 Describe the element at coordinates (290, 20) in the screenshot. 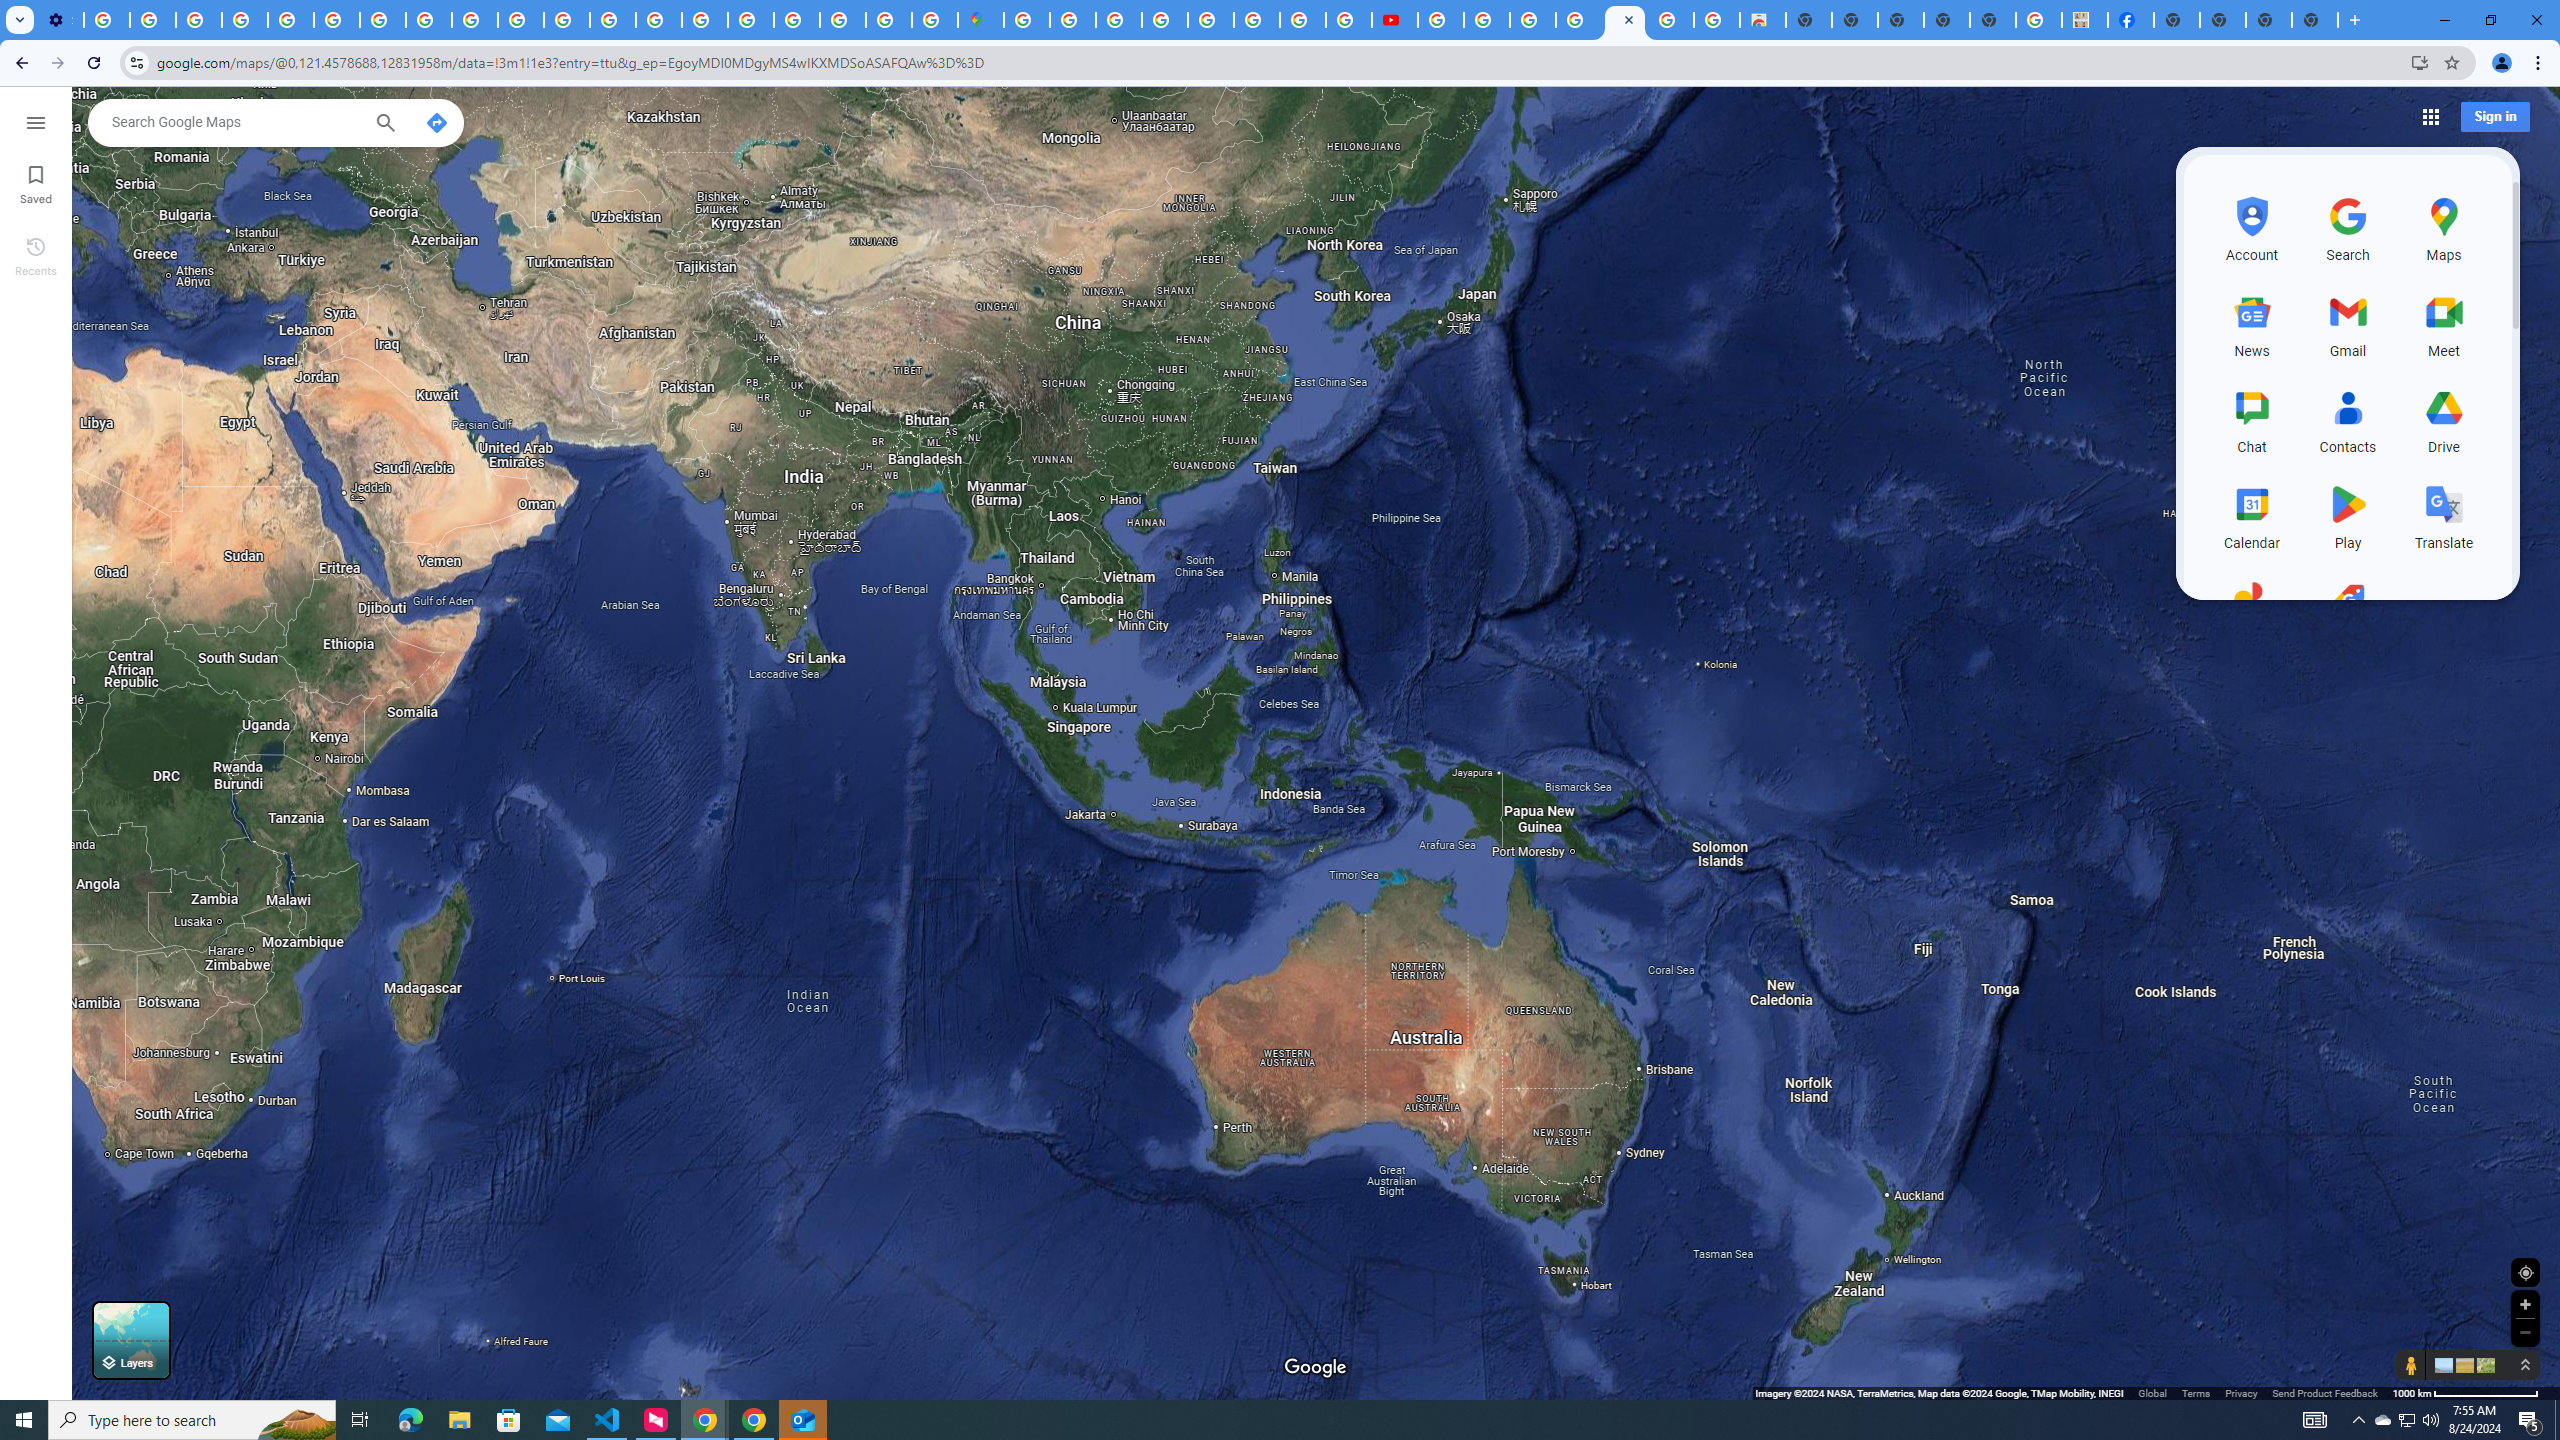

I see `Privacy Help Center - Policies Help` at that location.